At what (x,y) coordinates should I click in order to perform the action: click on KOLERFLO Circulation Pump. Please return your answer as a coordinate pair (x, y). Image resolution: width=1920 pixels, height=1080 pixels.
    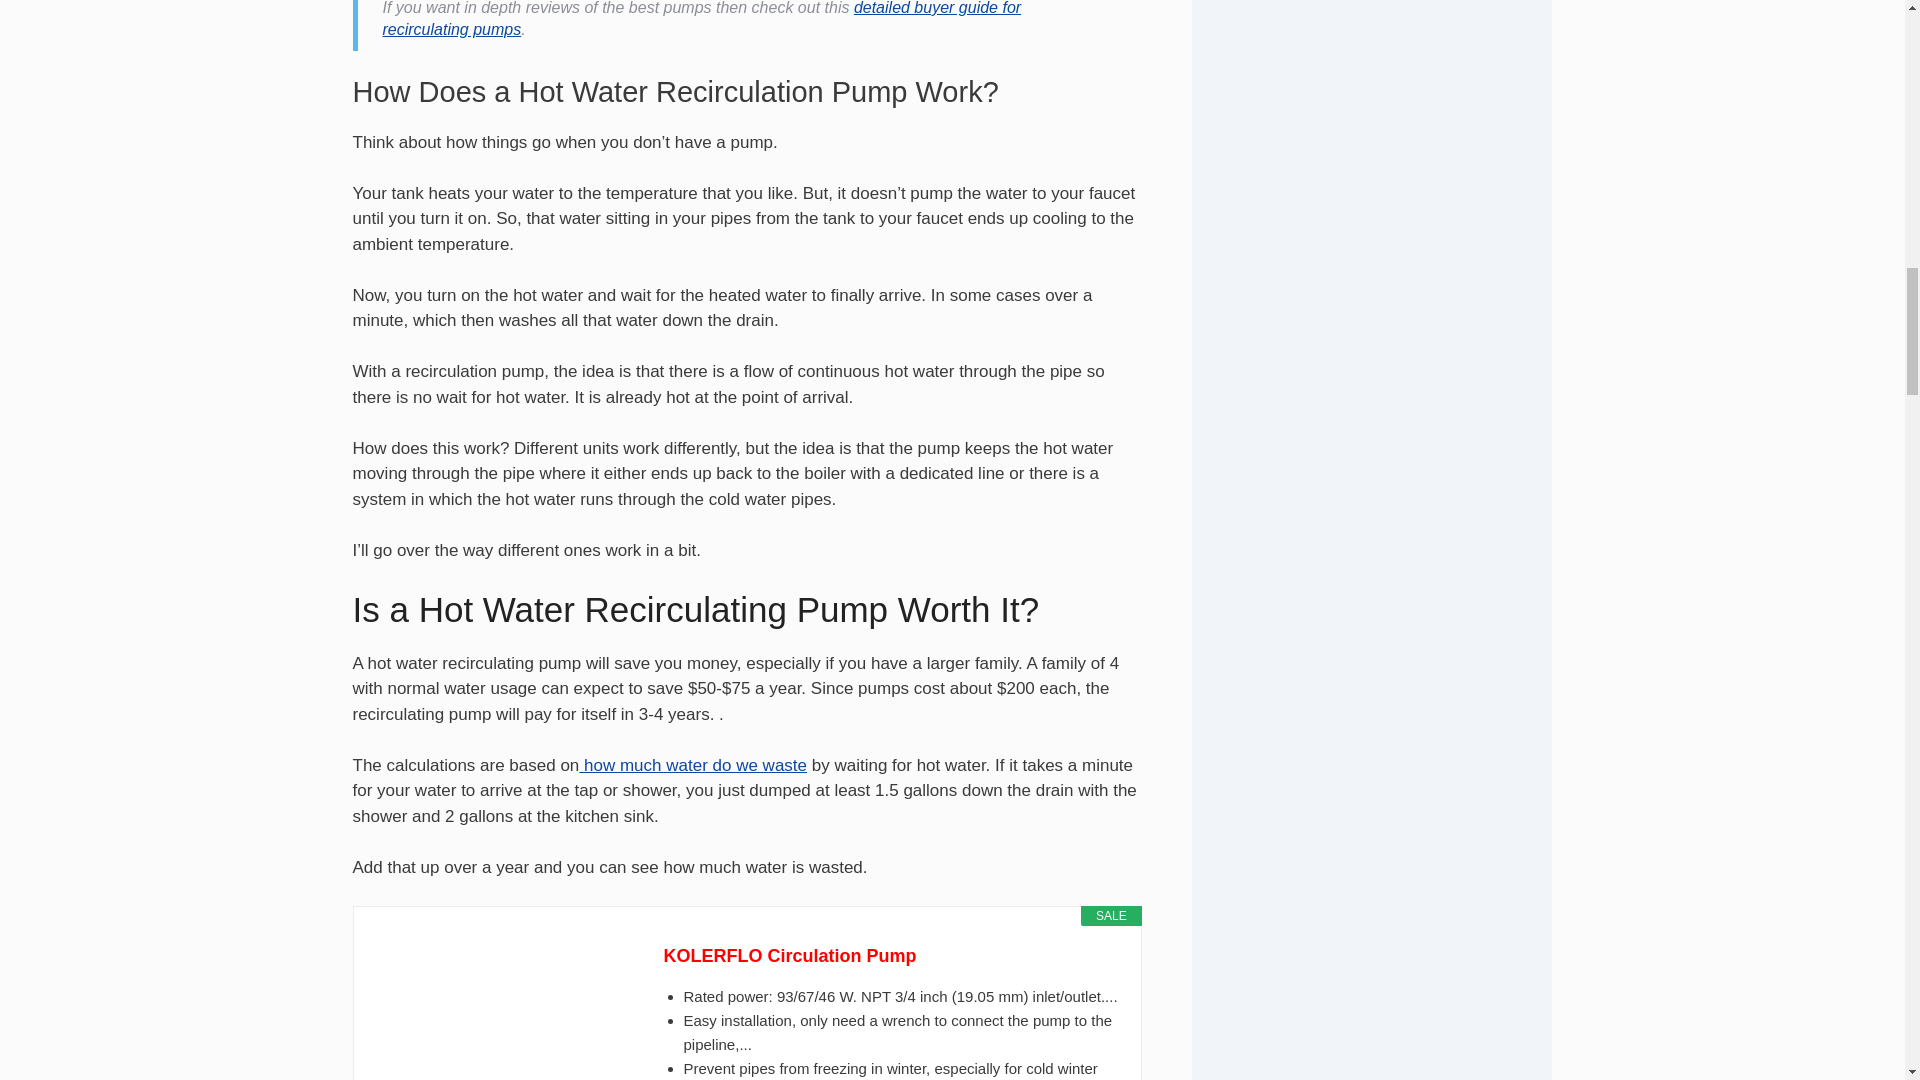
    Looking at the image, I should click on (892, 956).